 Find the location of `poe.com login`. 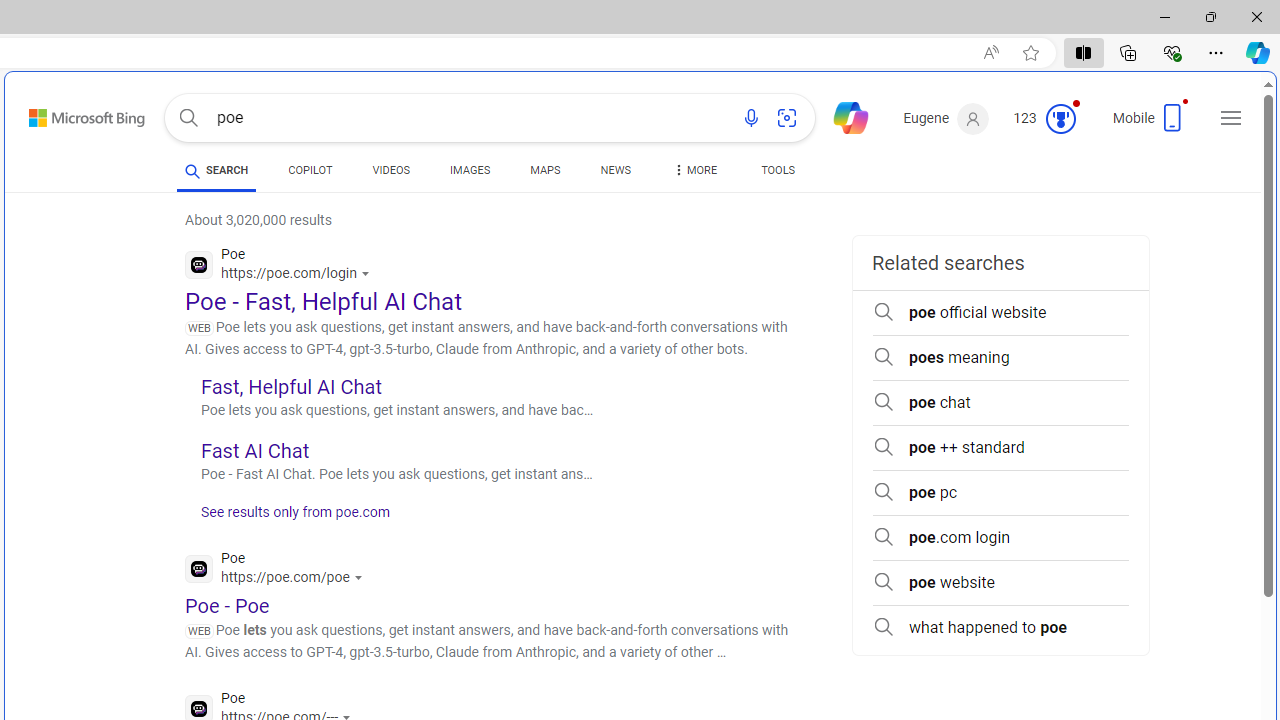

poe.com login is located at coordinates (1000, 538).